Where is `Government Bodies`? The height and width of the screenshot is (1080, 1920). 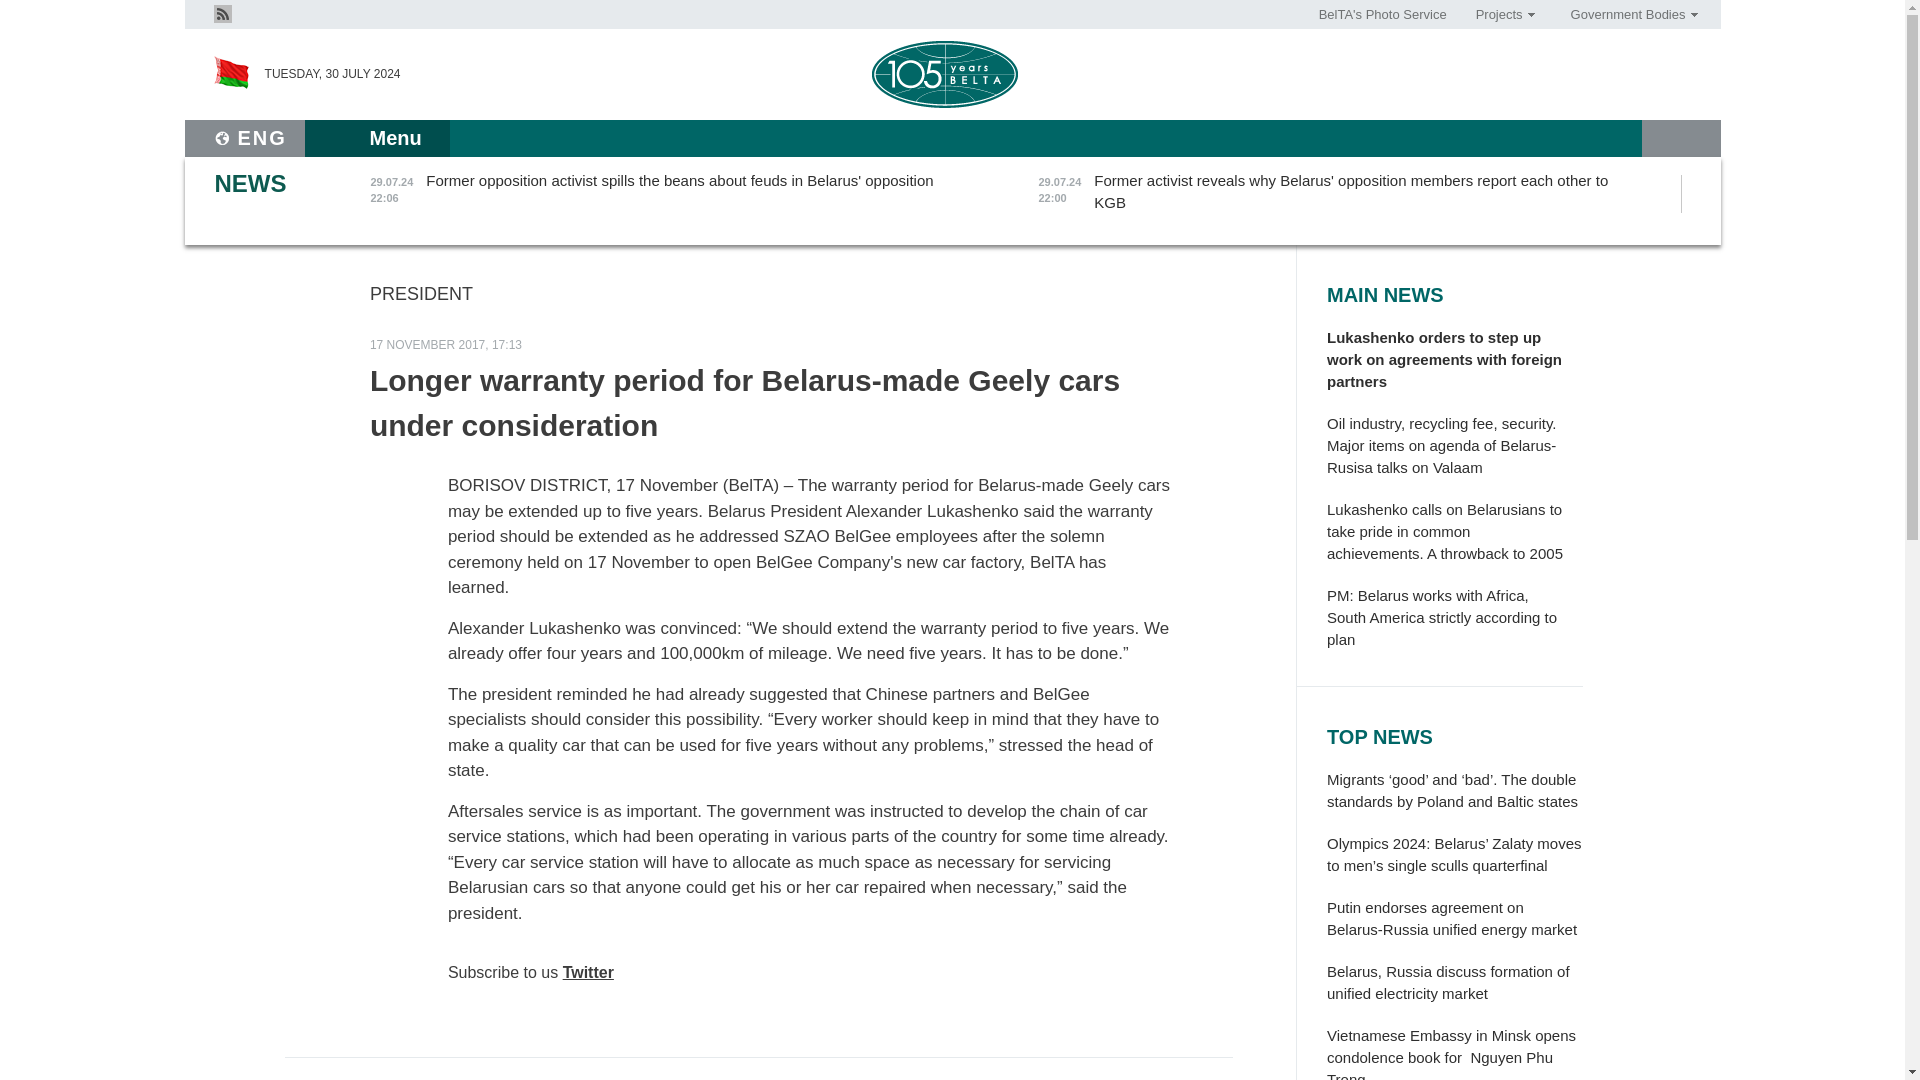
Government Bodies is located at coordinates (1627, 14).